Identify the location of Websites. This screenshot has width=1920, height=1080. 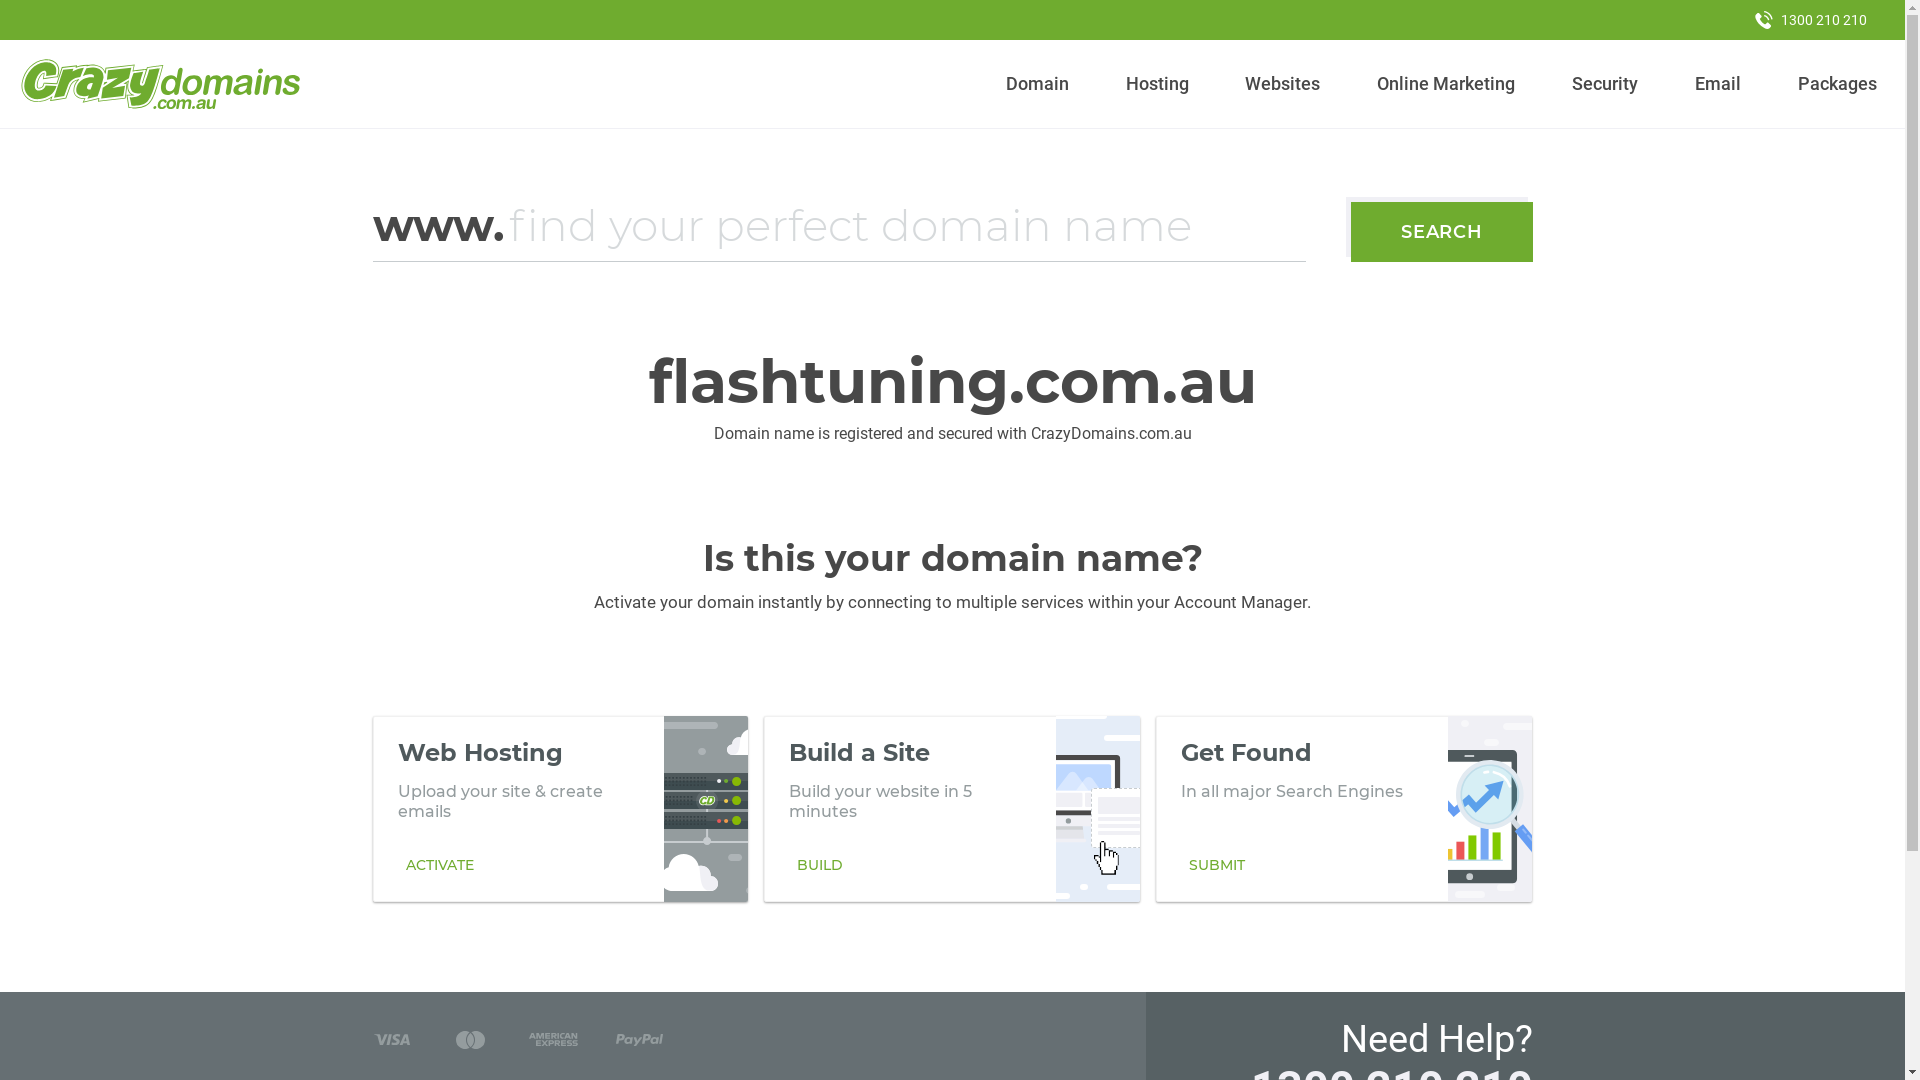
(1283, 84).